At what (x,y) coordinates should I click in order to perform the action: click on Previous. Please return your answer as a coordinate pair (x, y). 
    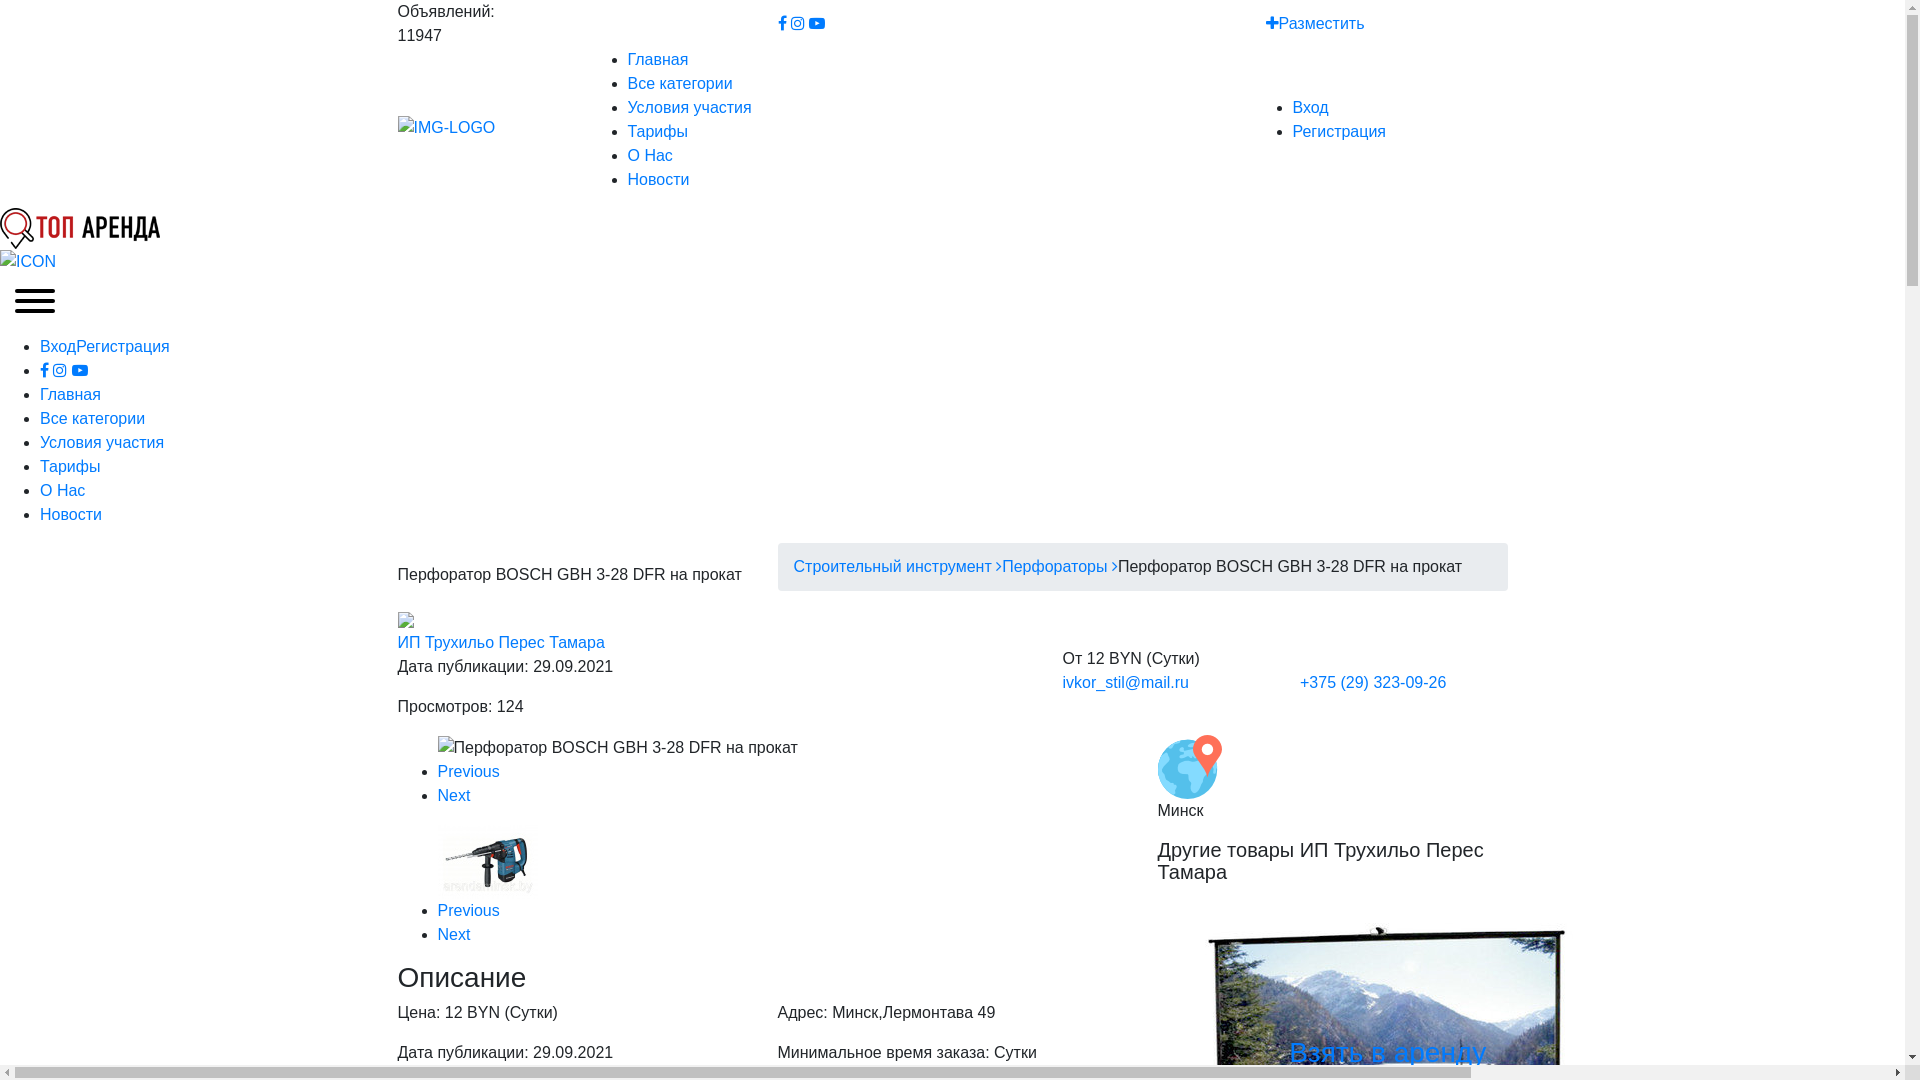
    Looking at the image, I should click on (469, 910).